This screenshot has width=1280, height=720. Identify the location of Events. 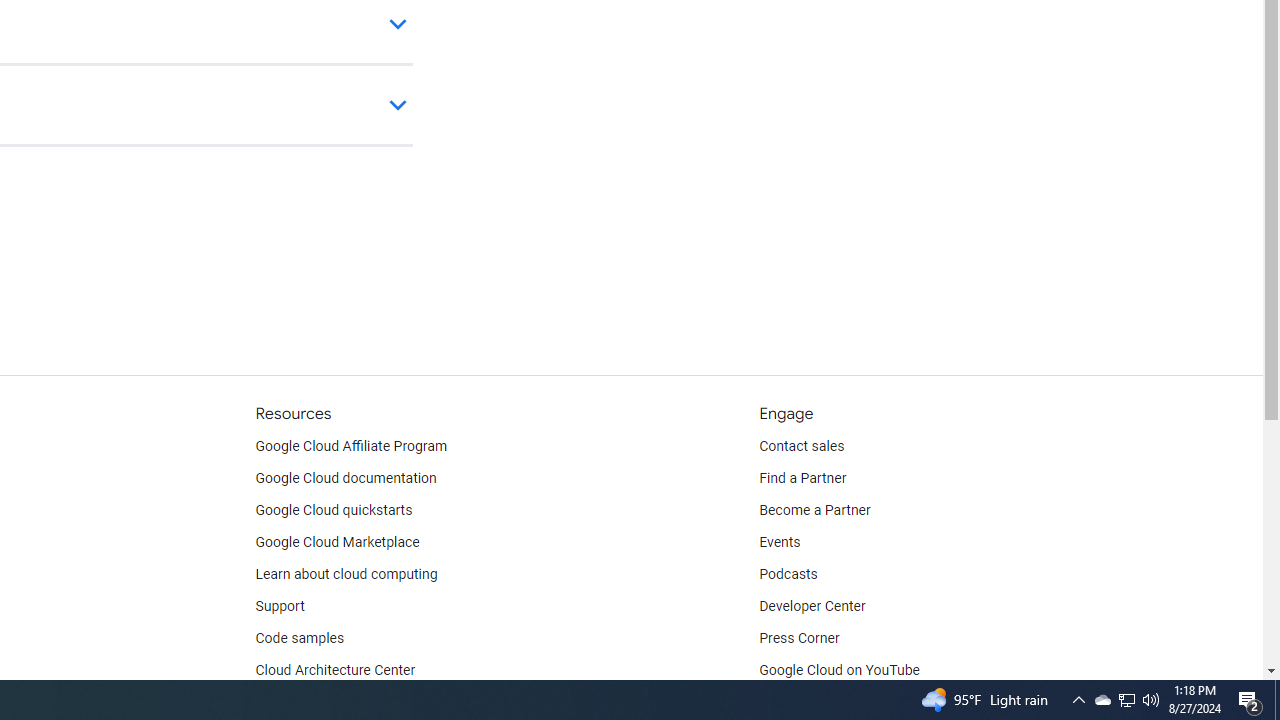
(780, 542).